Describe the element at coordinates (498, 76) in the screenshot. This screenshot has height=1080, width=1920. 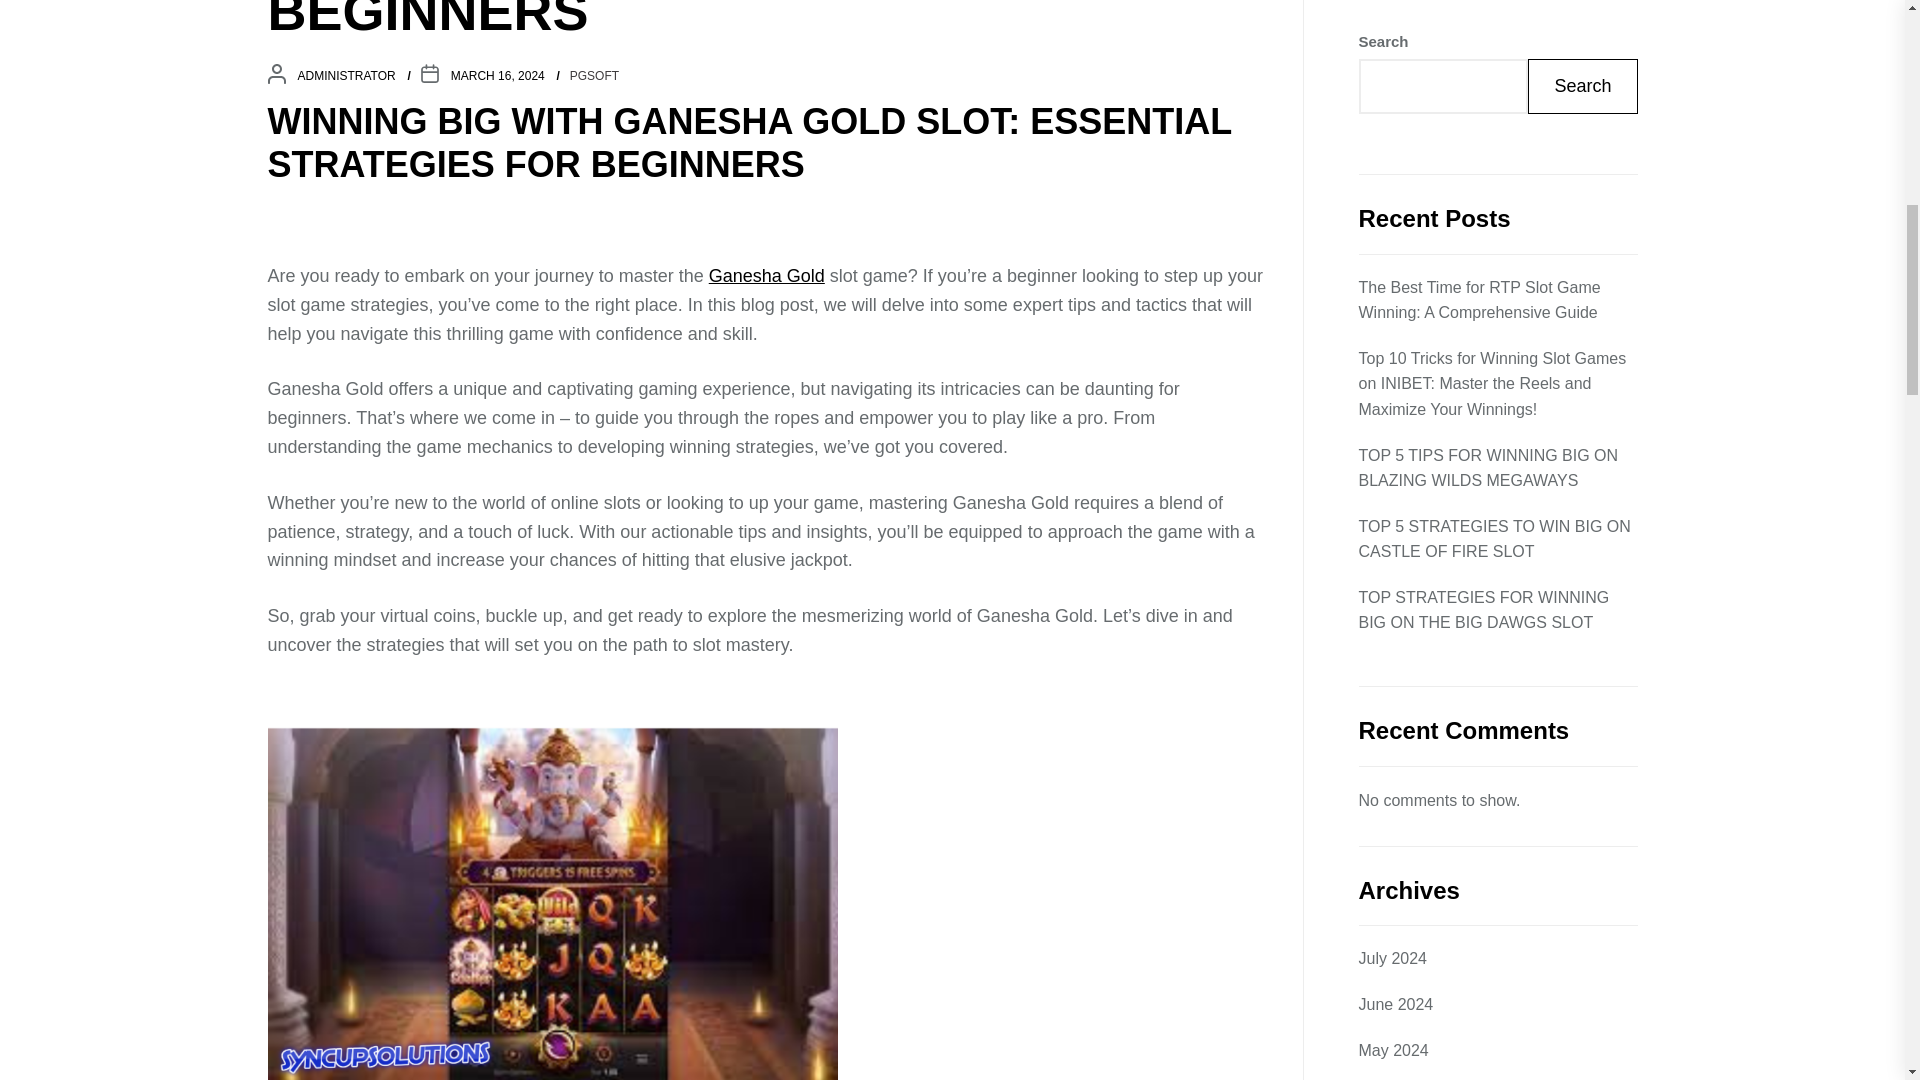
I see `MARCH 16, 2024` at that location.